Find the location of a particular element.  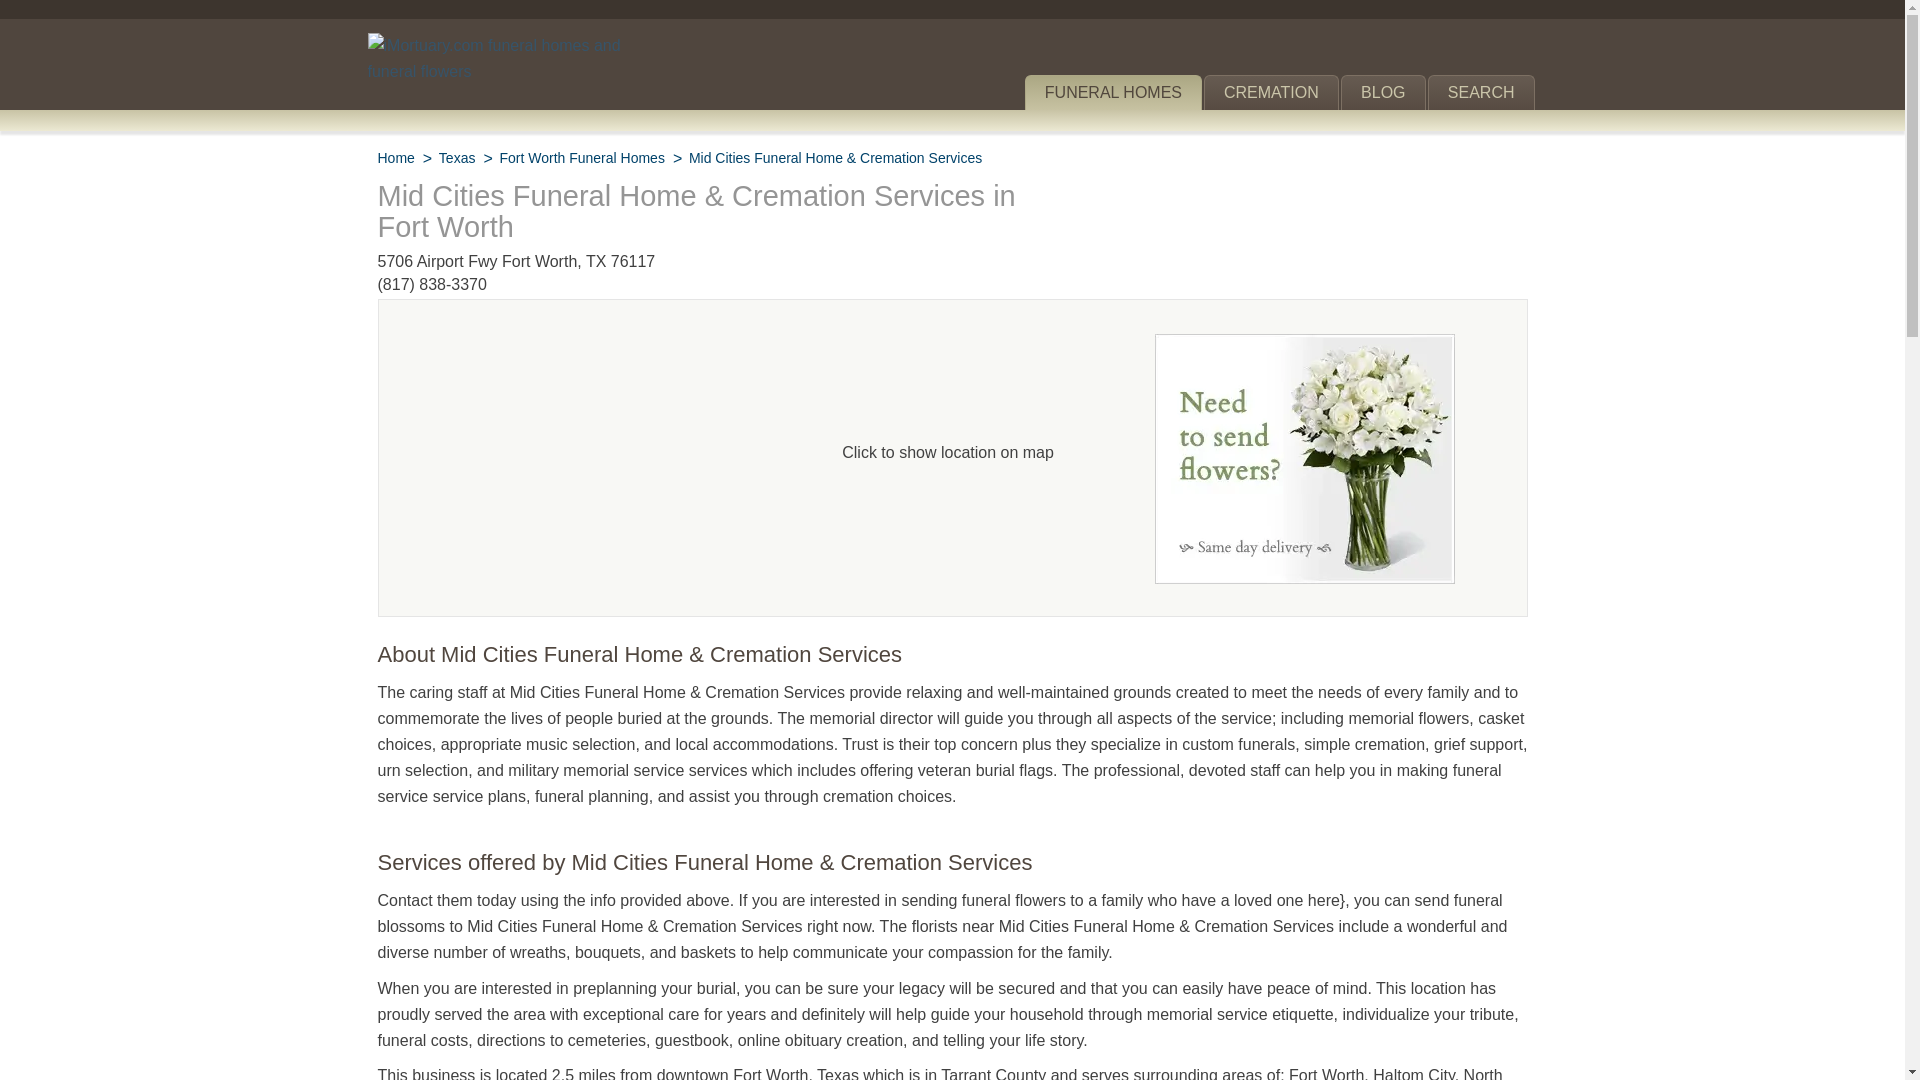

BLOG is located at coordinates (1383, 92).